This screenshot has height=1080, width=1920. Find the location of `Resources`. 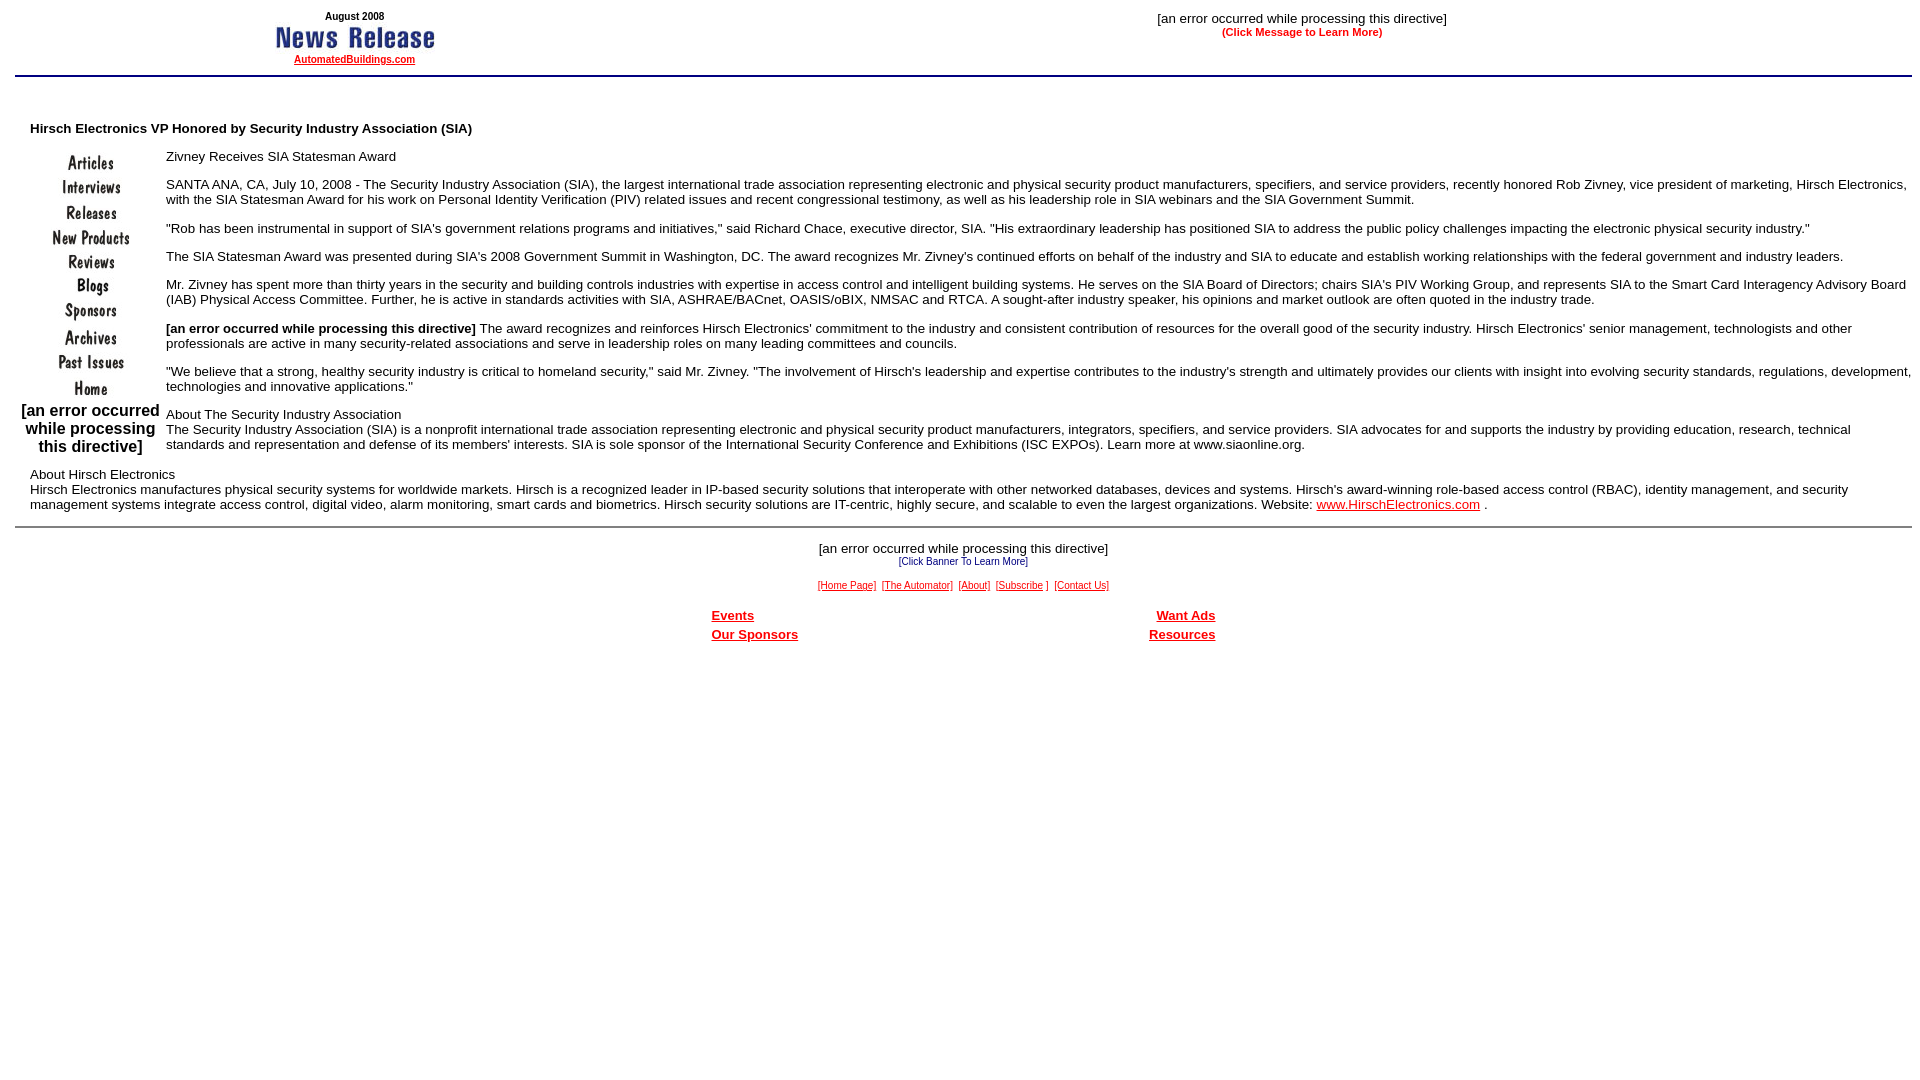

Resources is located at coordinates (1182, 634).